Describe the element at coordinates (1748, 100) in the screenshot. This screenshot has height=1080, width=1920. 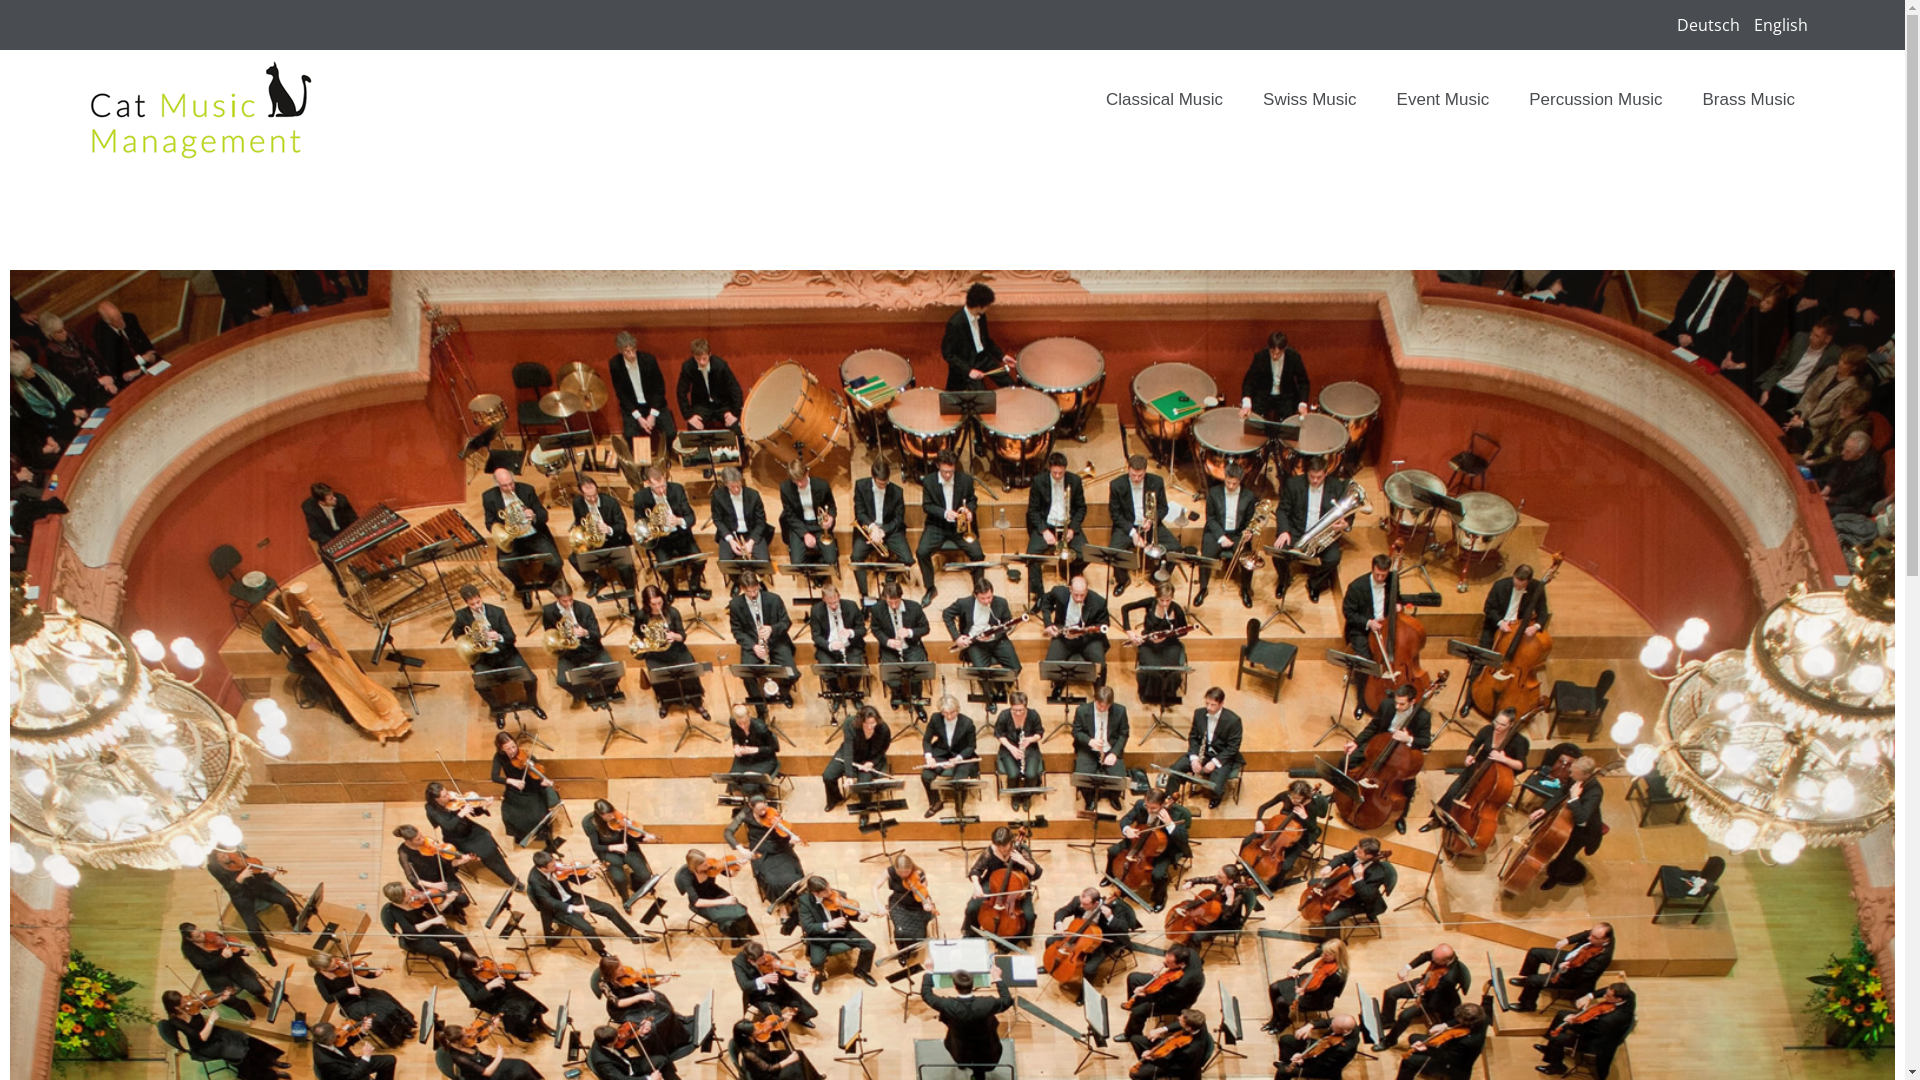
I see `Brass Music` at that location.